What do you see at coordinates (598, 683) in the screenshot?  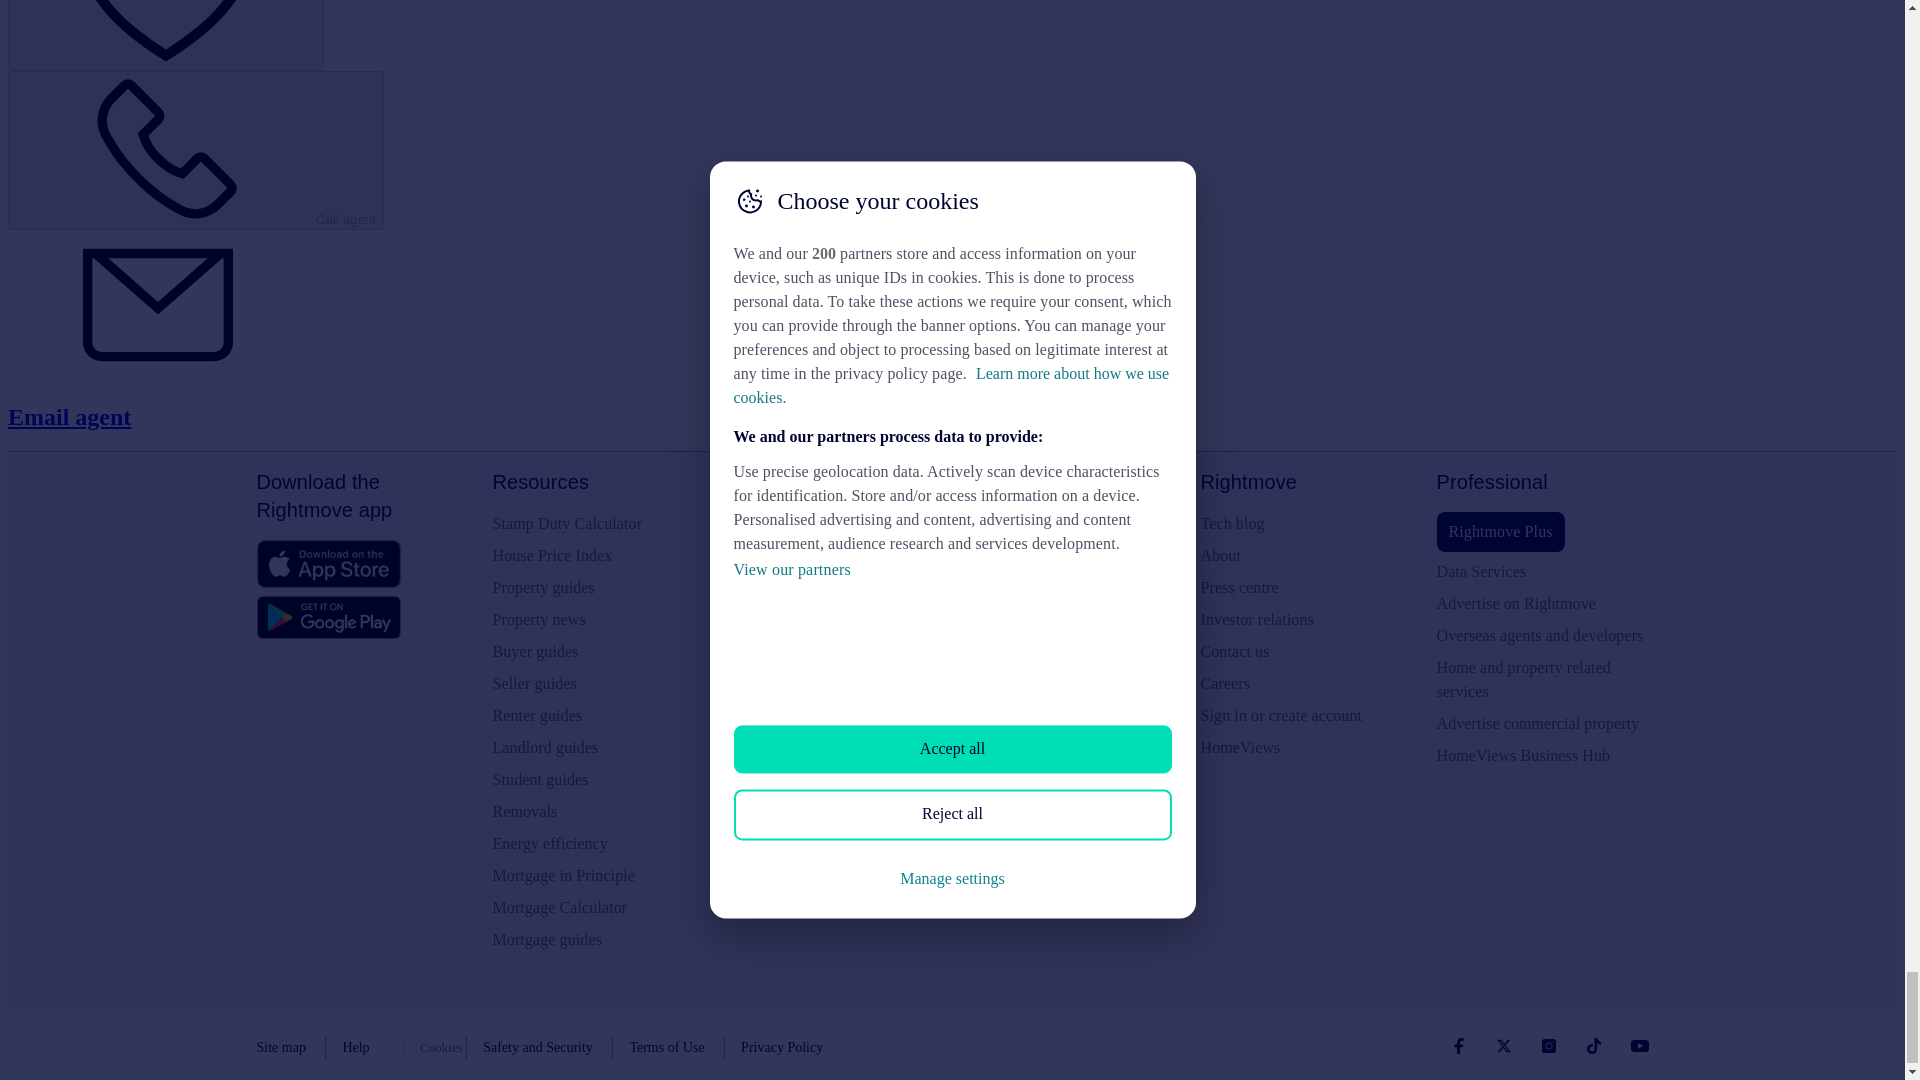 I see `Seller guides` at bounding box center [598, 683].